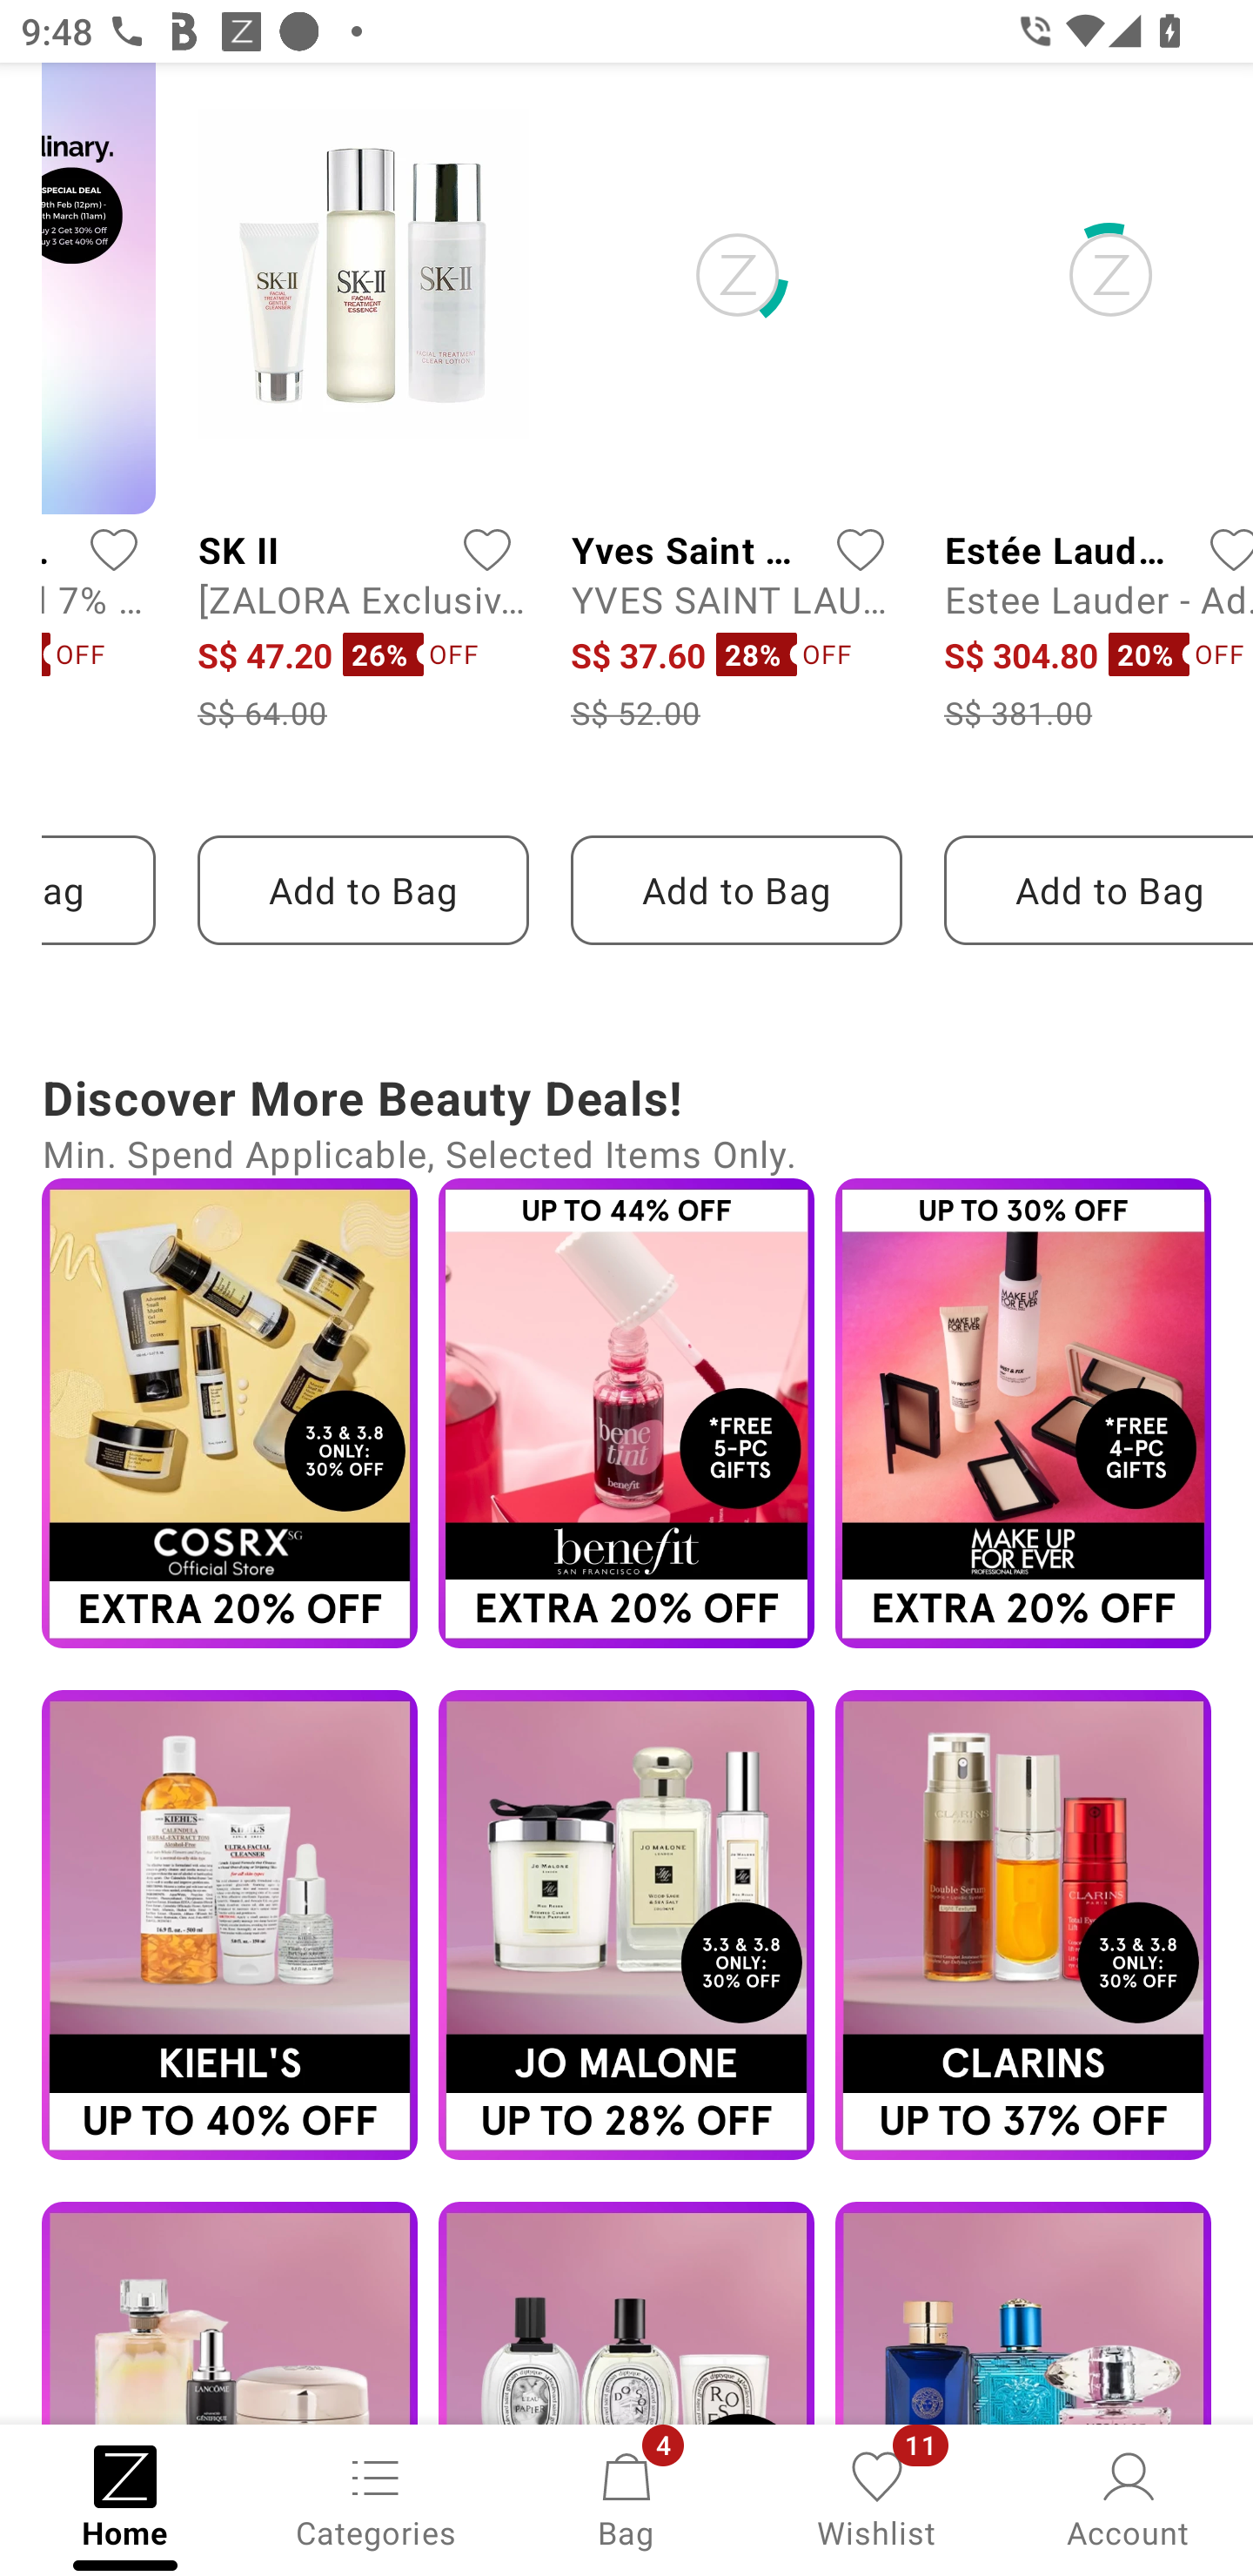  I want to click on Bag, 4 new notifications Bag, so click(626, 2498).